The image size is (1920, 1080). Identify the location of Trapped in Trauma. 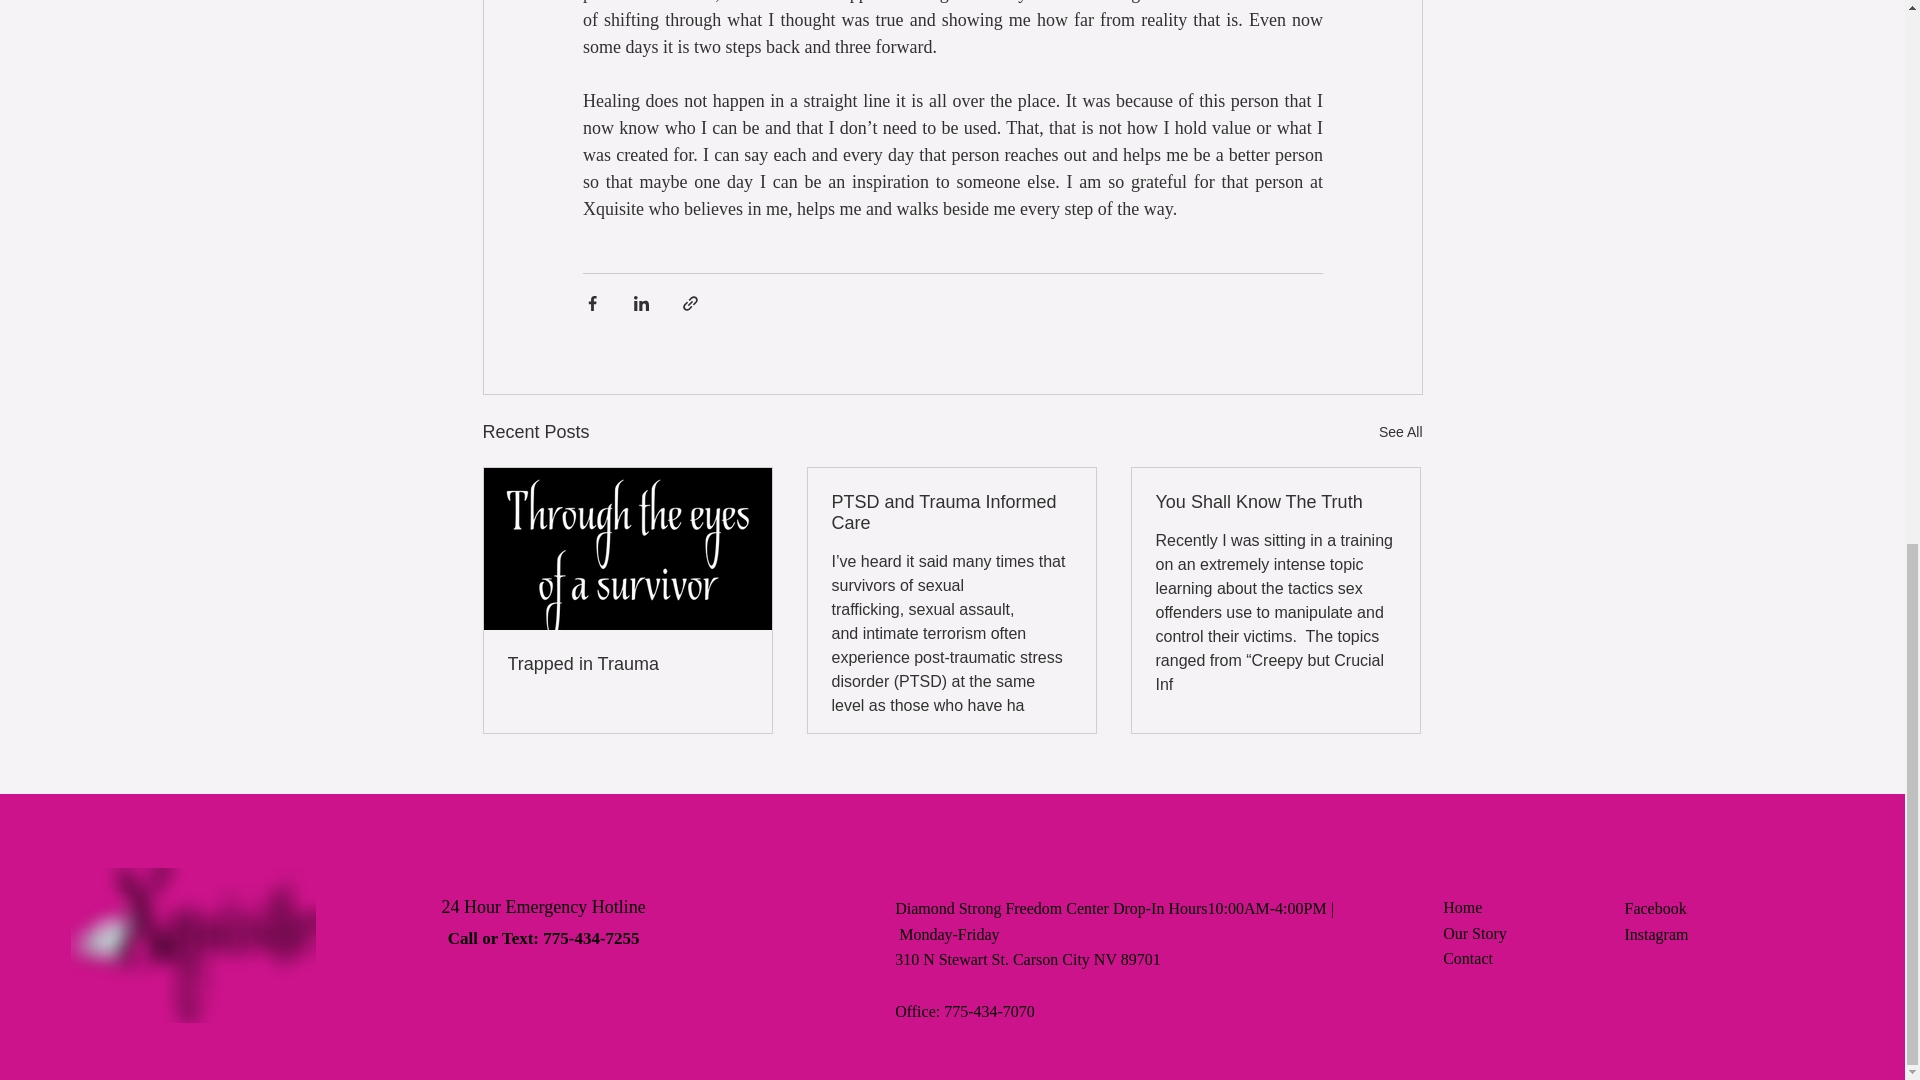
(628, 664).